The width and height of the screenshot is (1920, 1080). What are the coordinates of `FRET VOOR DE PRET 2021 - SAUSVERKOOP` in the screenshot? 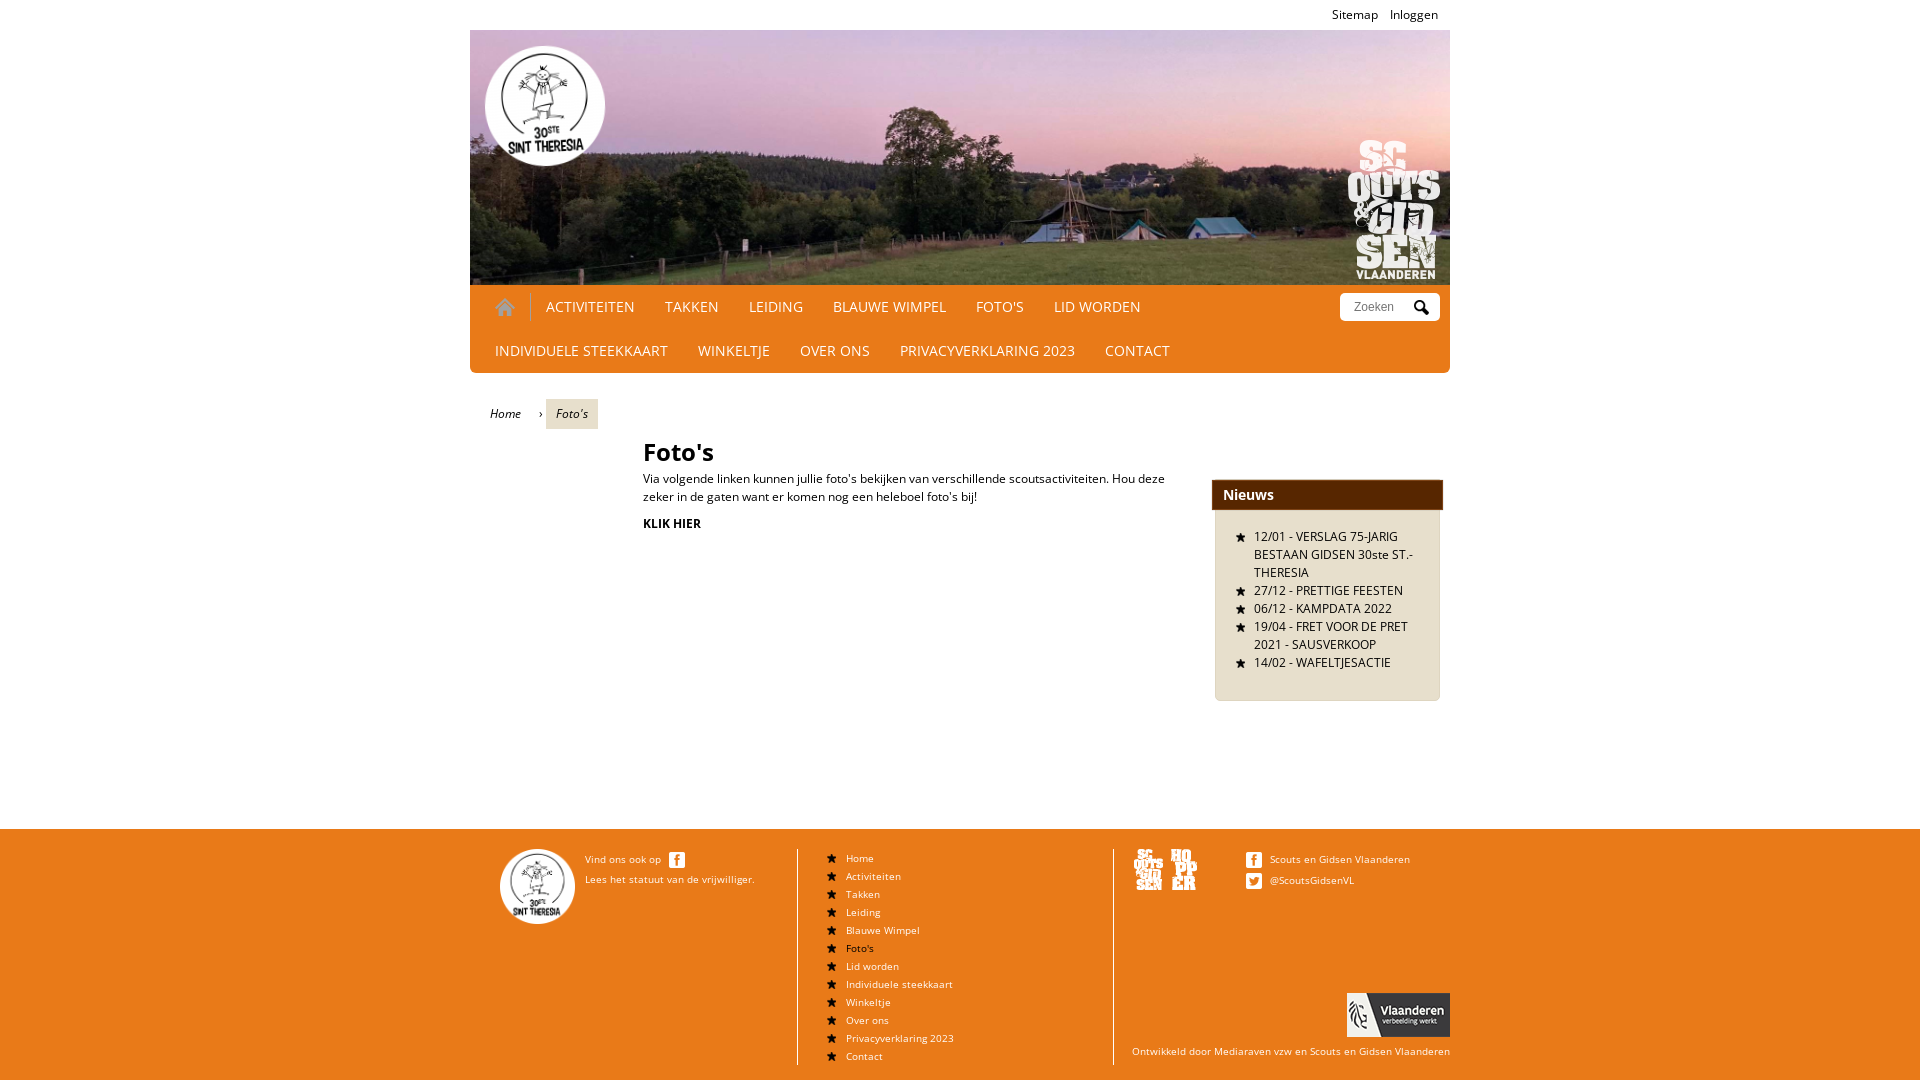 It's located at (1331, 636).